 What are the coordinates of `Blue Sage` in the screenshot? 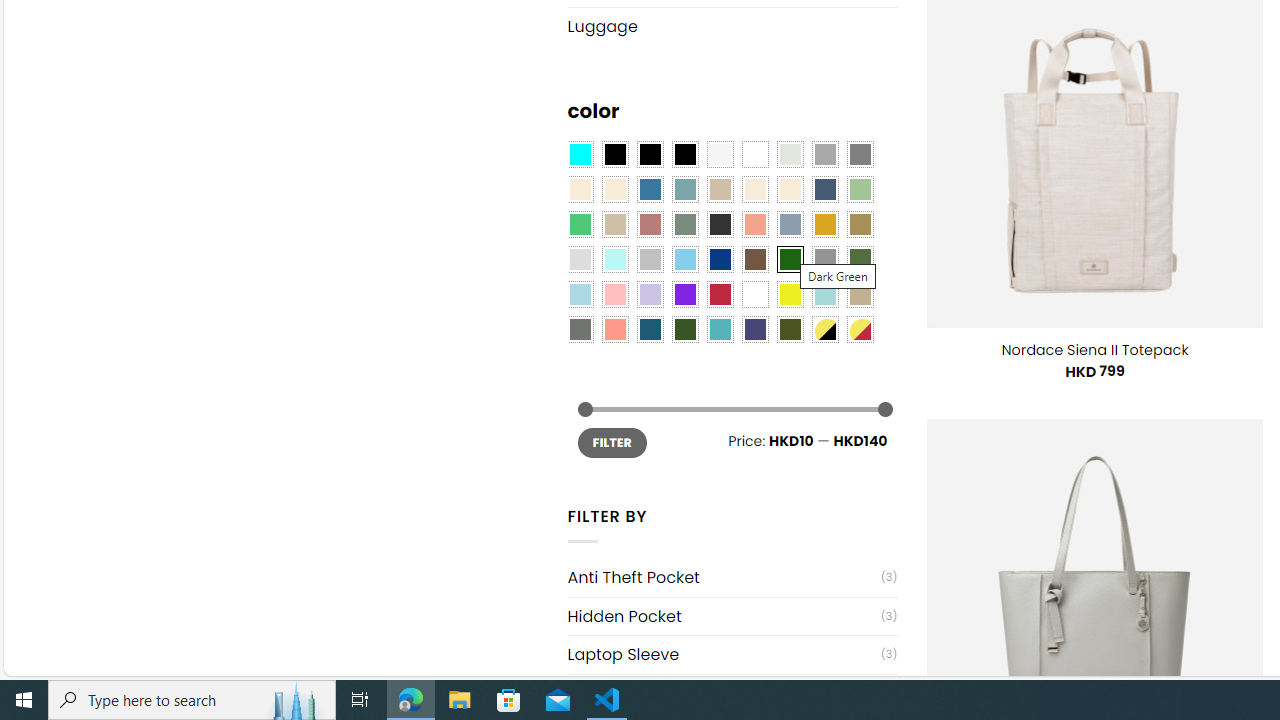 It's located at (684, 190).